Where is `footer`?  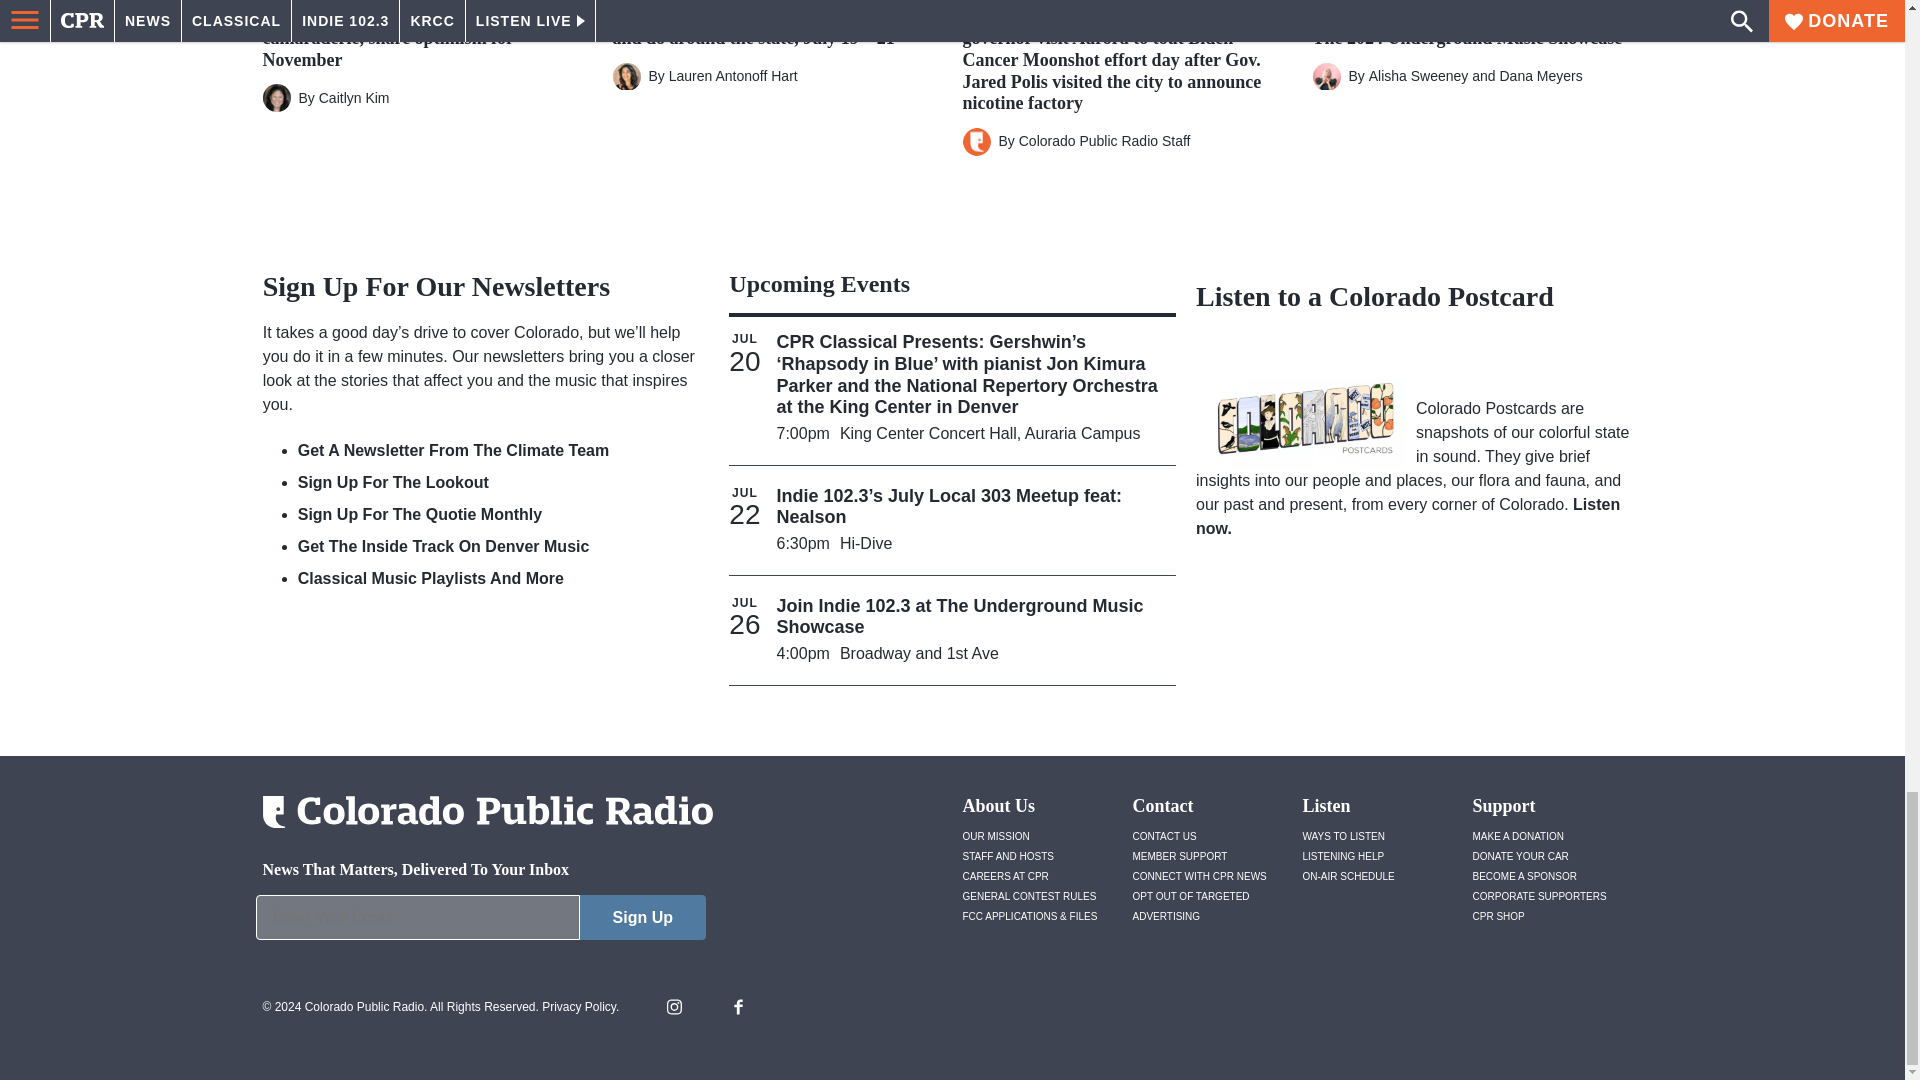
footer is located at coordinates (480, 922).